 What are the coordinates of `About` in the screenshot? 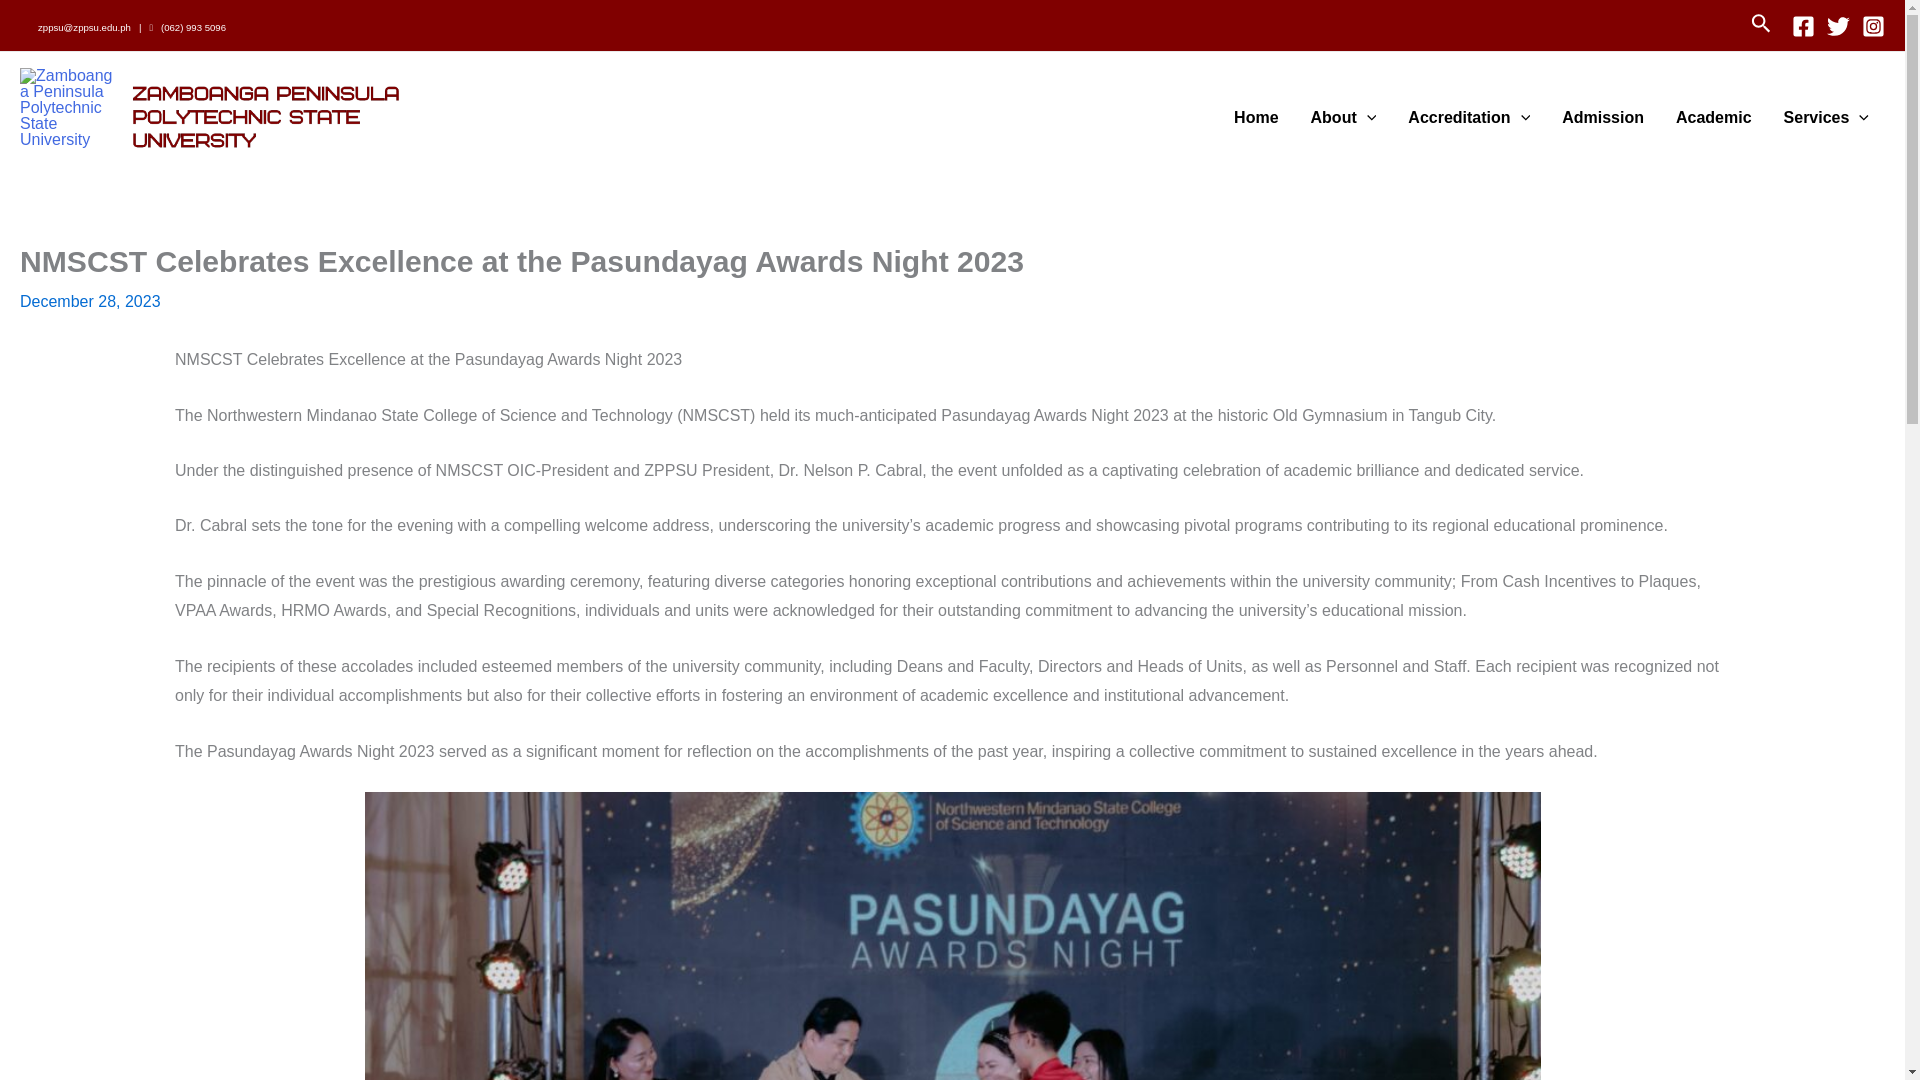 It's located at (1344, 117).